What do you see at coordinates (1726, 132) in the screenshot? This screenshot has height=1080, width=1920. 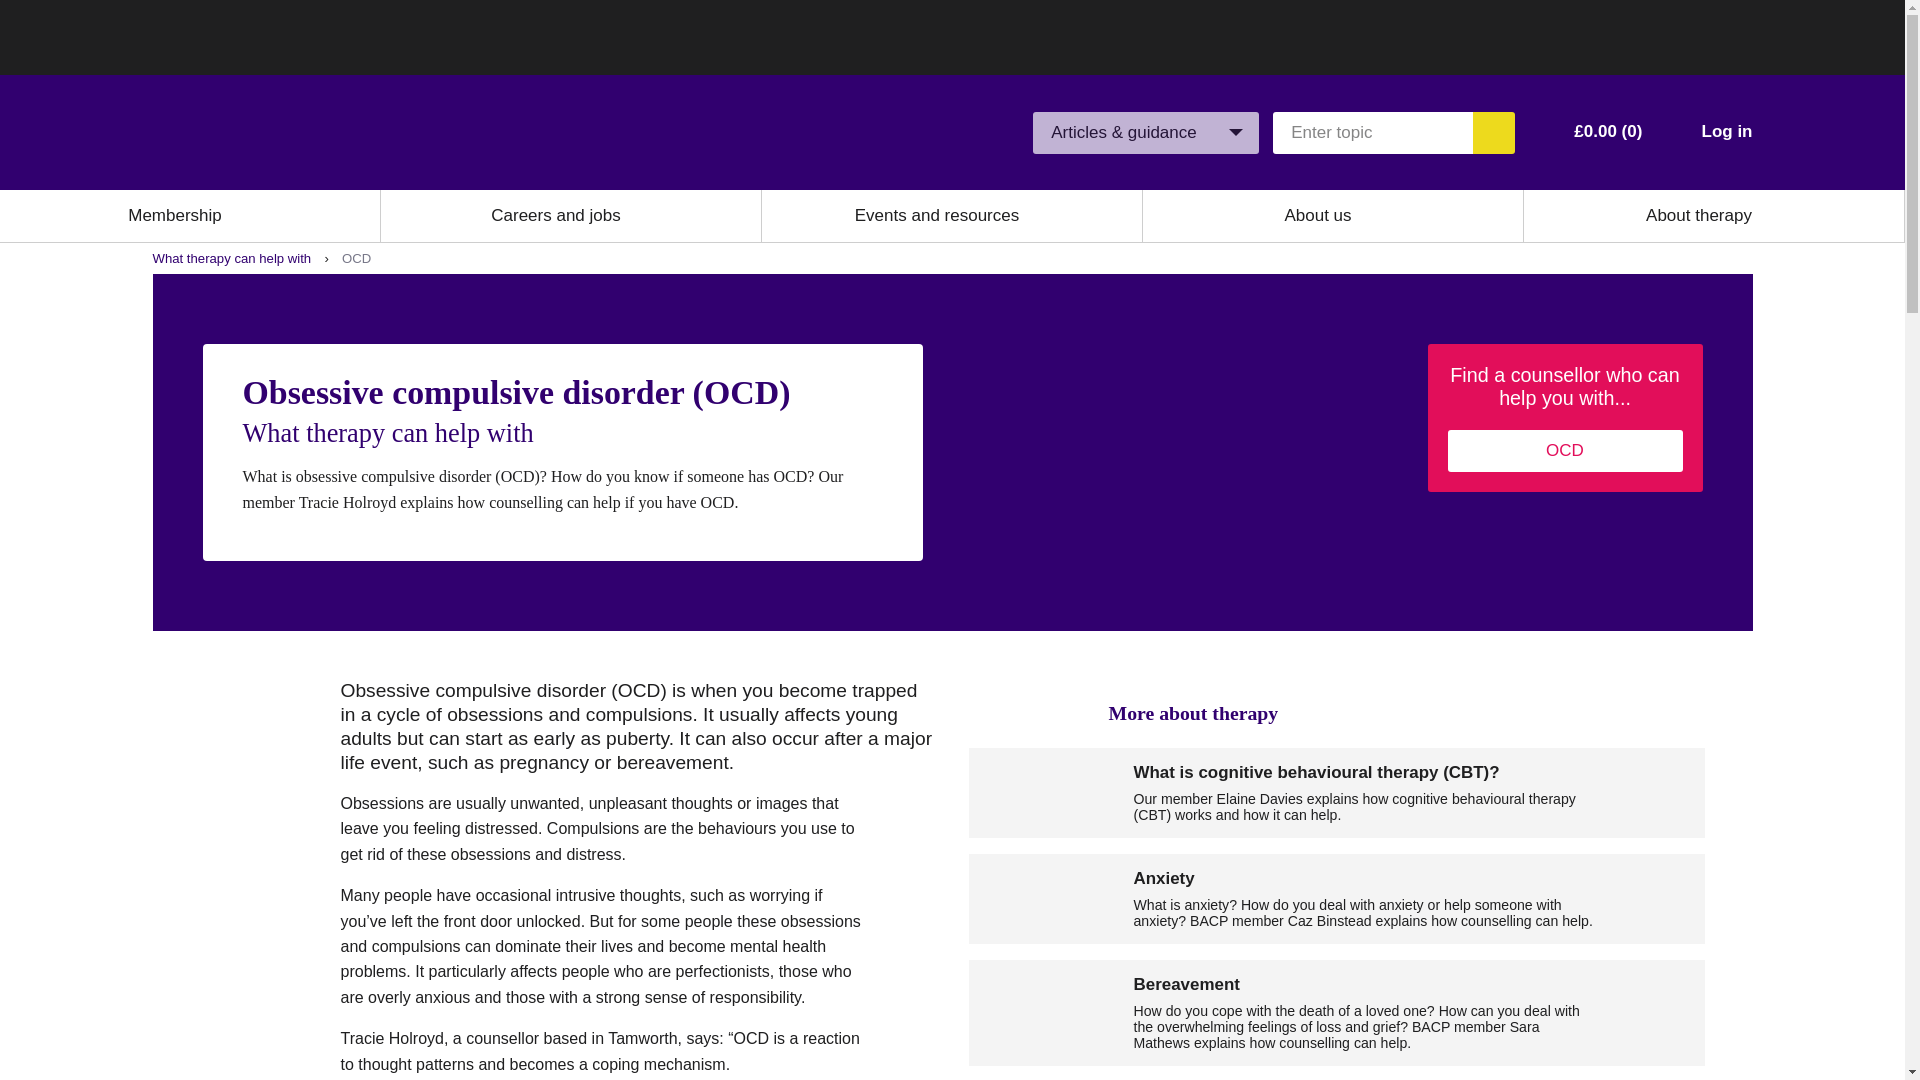 I see `Log in` at bounding box center [1726, 132].